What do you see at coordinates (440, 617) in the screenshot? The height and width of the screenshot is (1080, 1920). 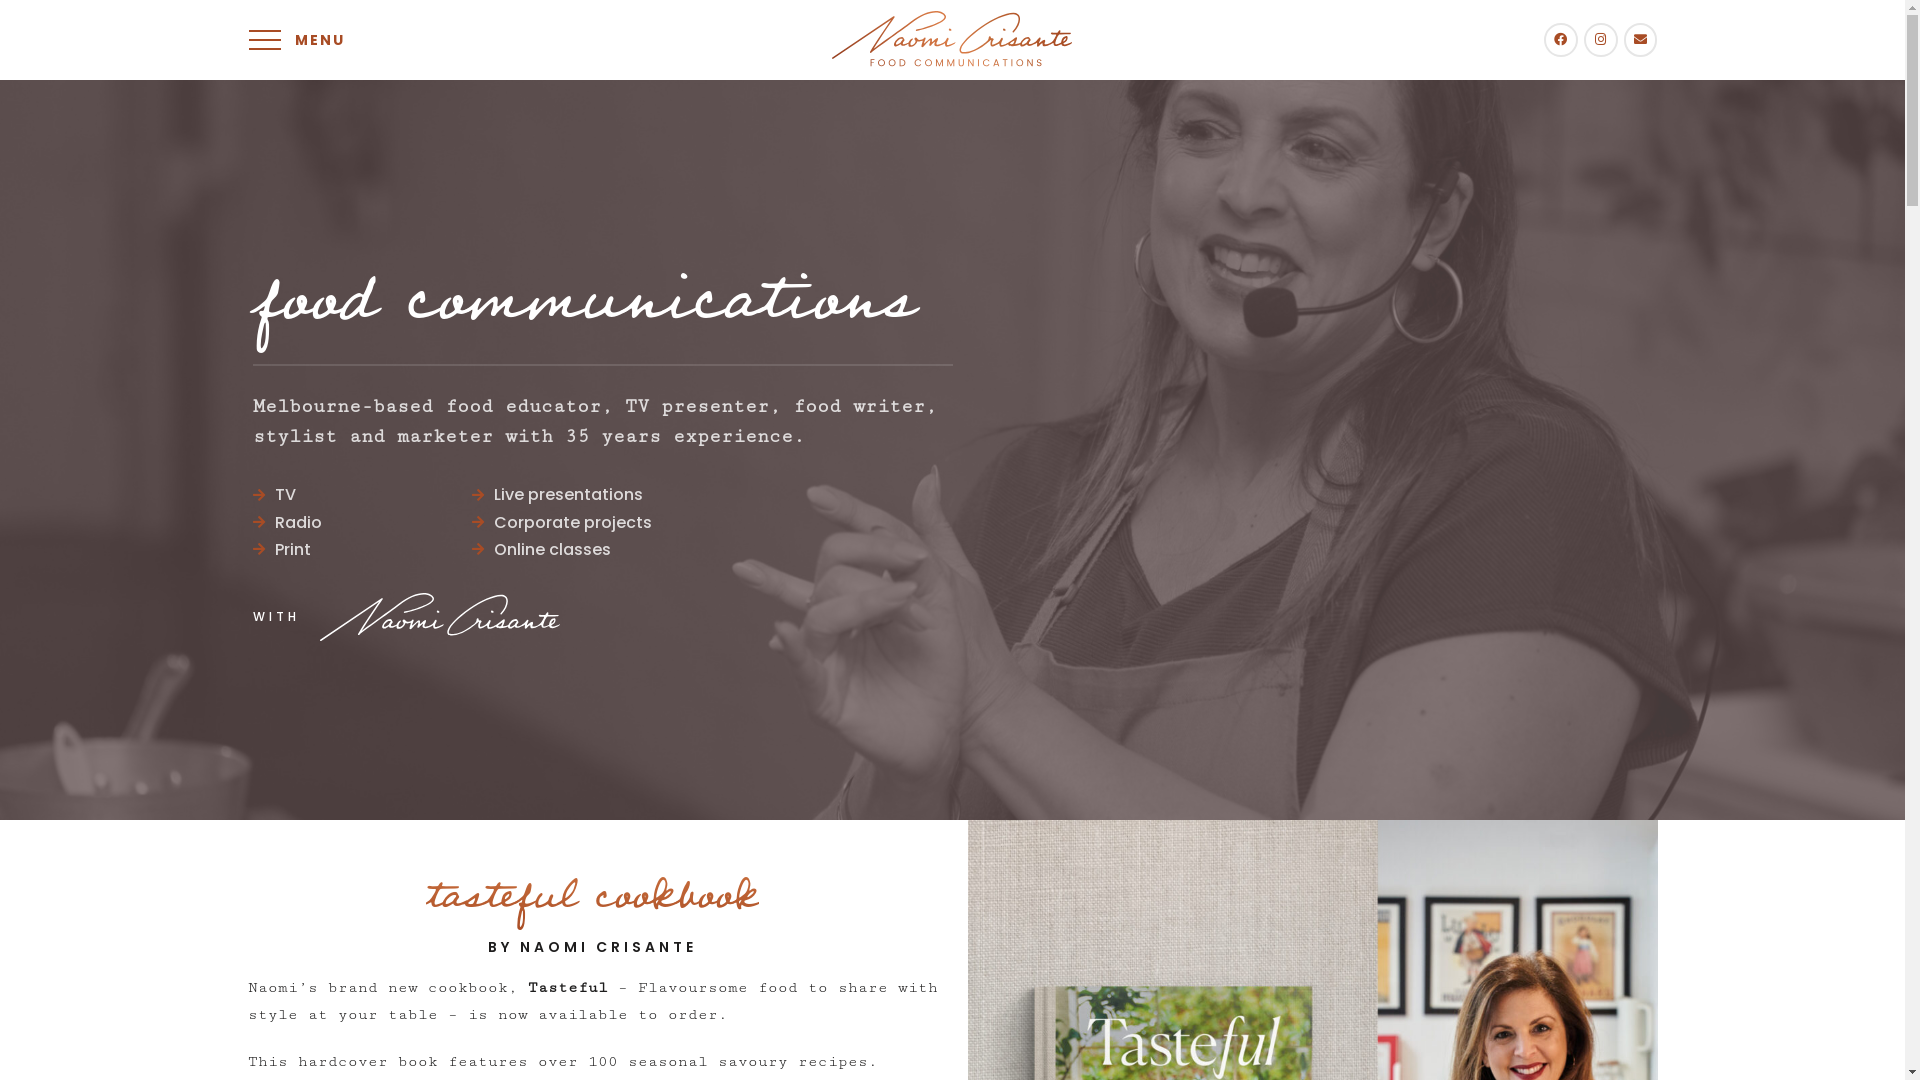 I see `ncsigwhite.svg` at bounding box center [440, 617].